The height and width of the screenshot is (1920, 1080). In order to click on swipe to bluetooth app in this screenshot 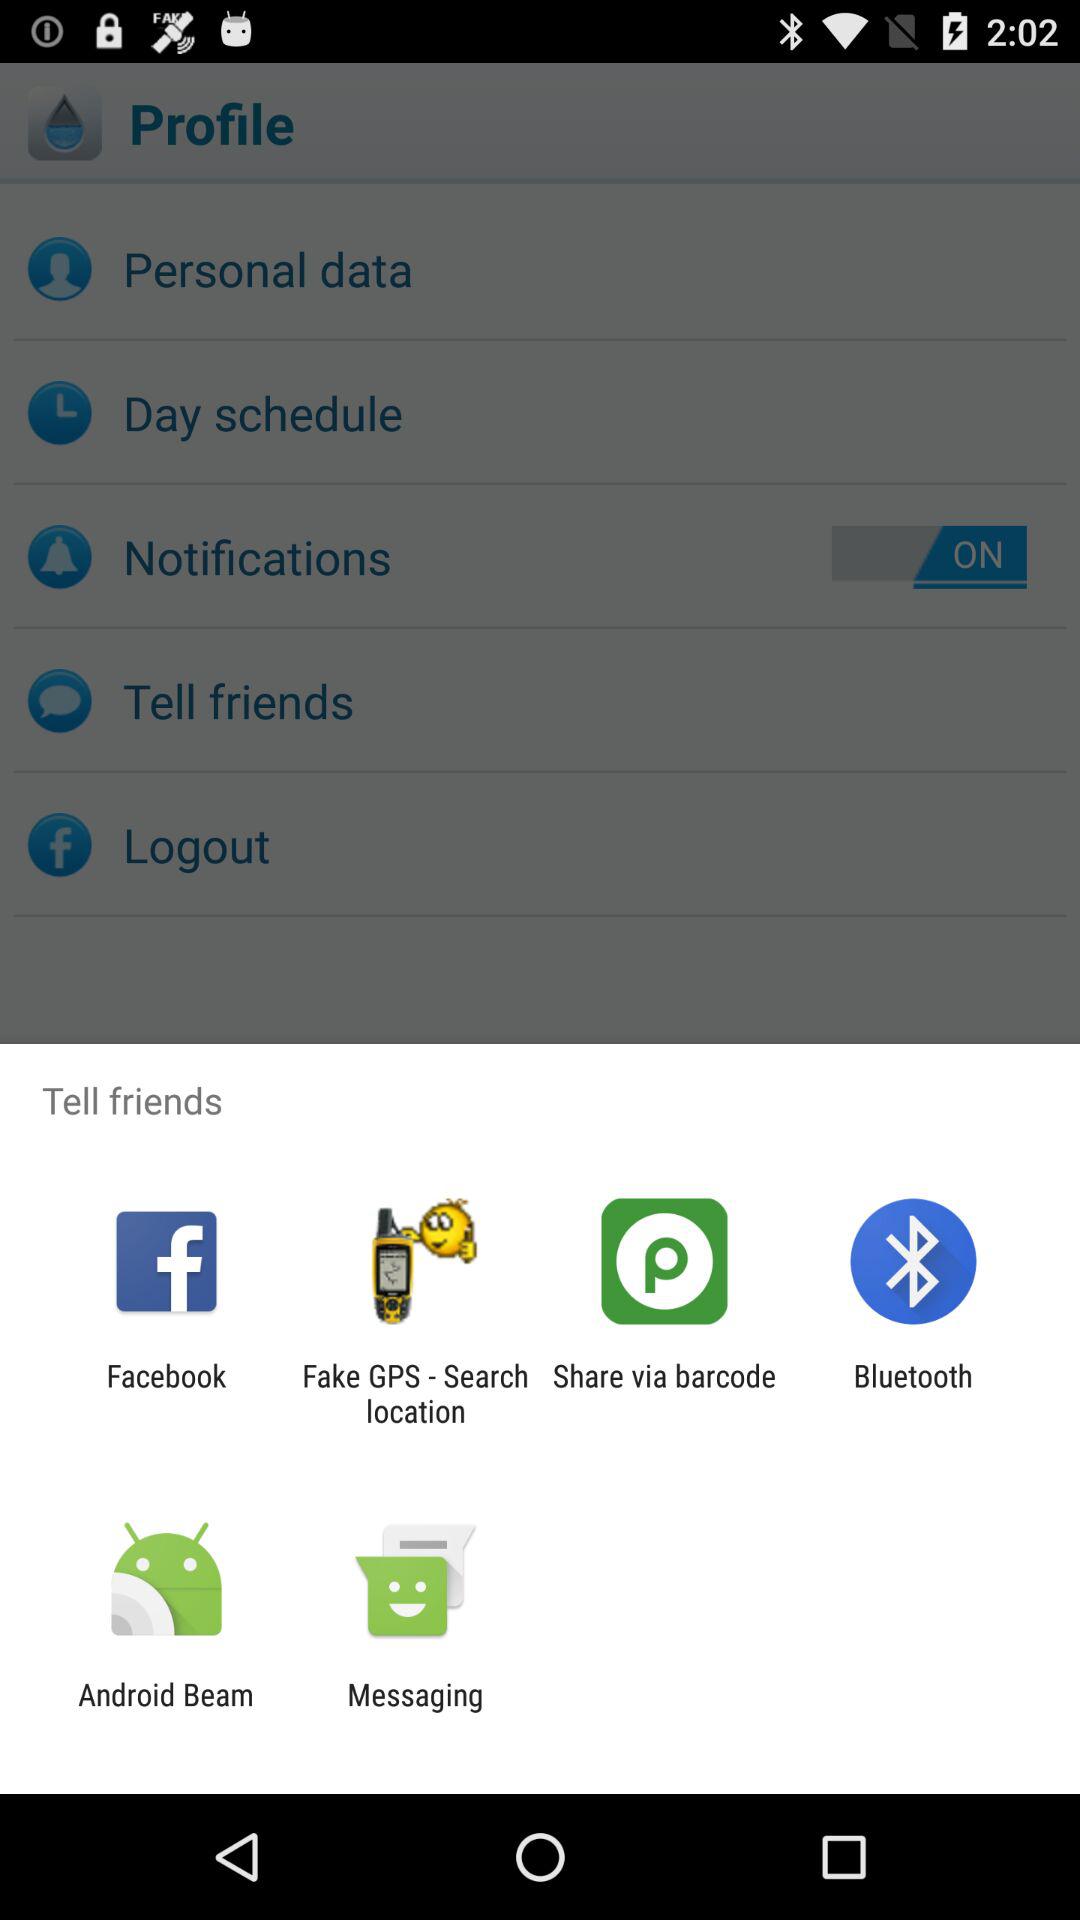, I will do `click(912, 1393)`.